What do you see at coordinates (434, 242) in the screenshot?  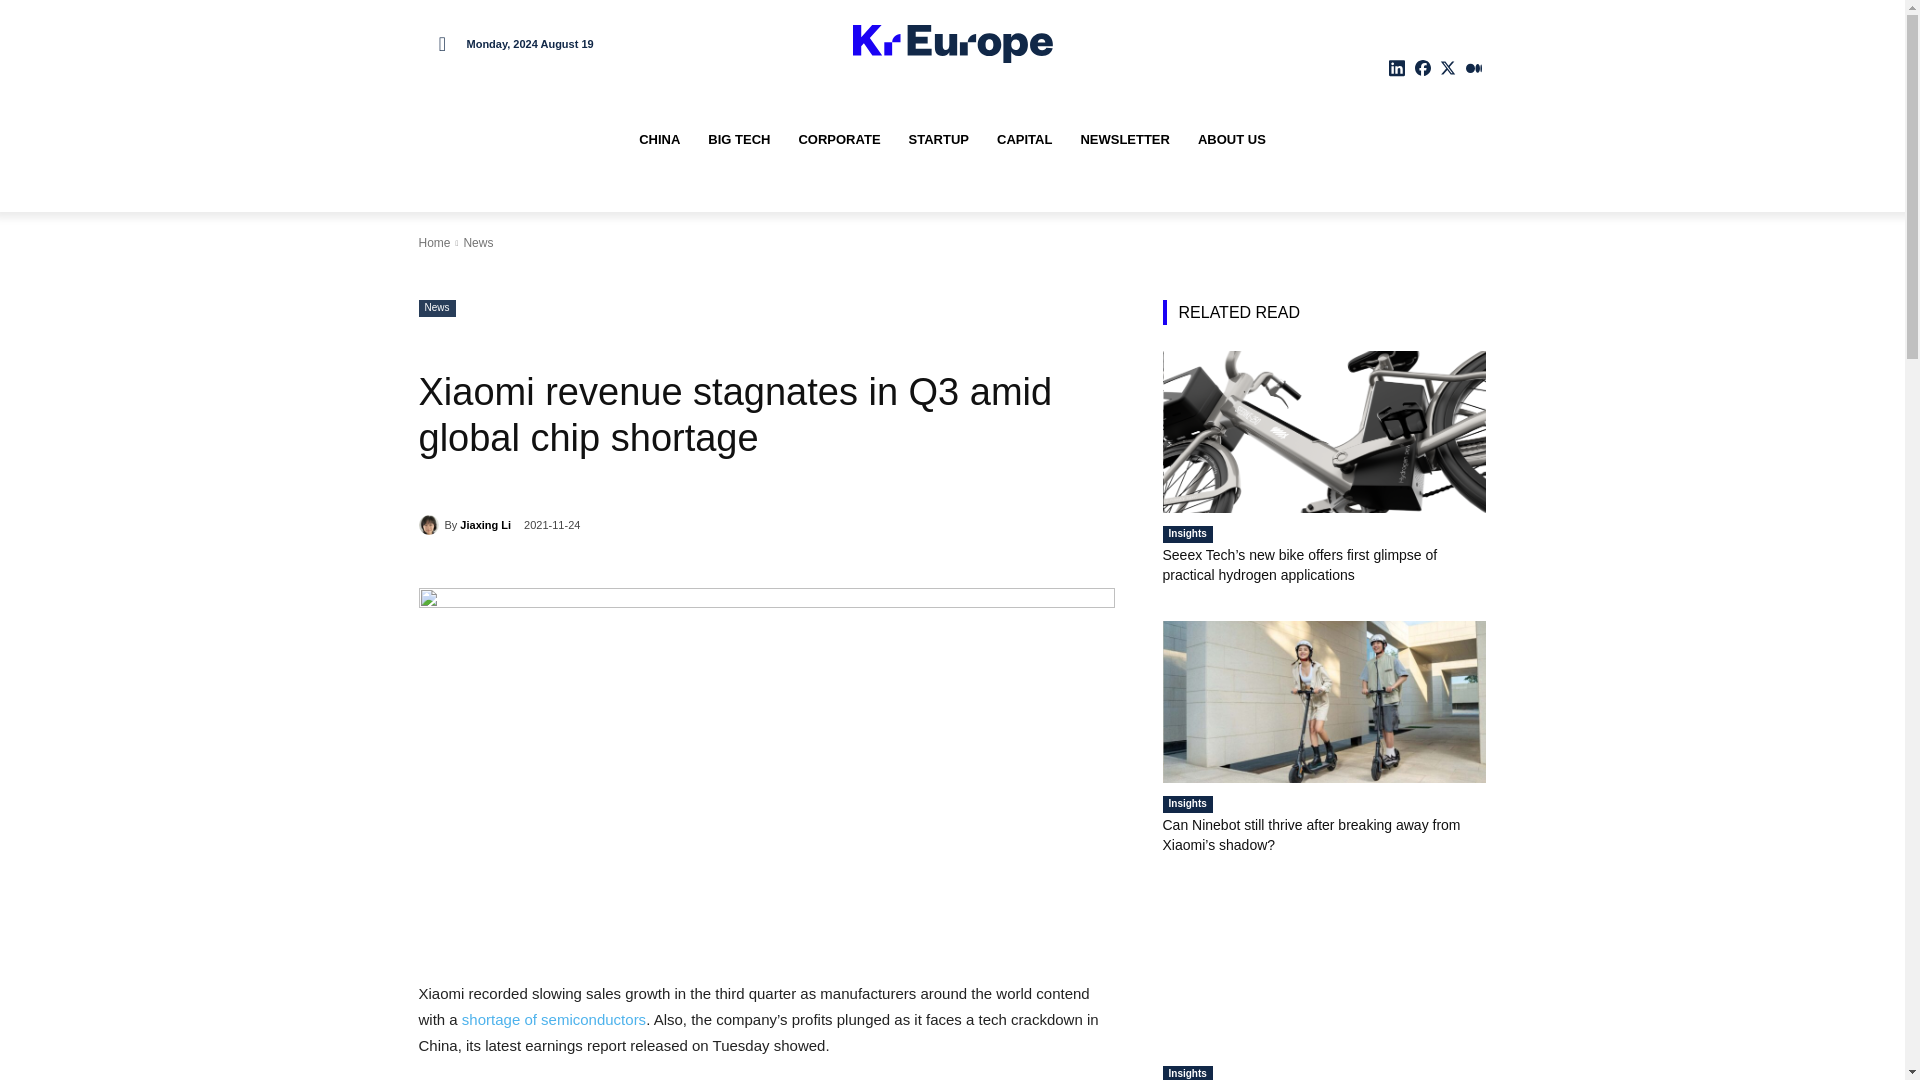 I see `Home` at bounding box center [434, 242].